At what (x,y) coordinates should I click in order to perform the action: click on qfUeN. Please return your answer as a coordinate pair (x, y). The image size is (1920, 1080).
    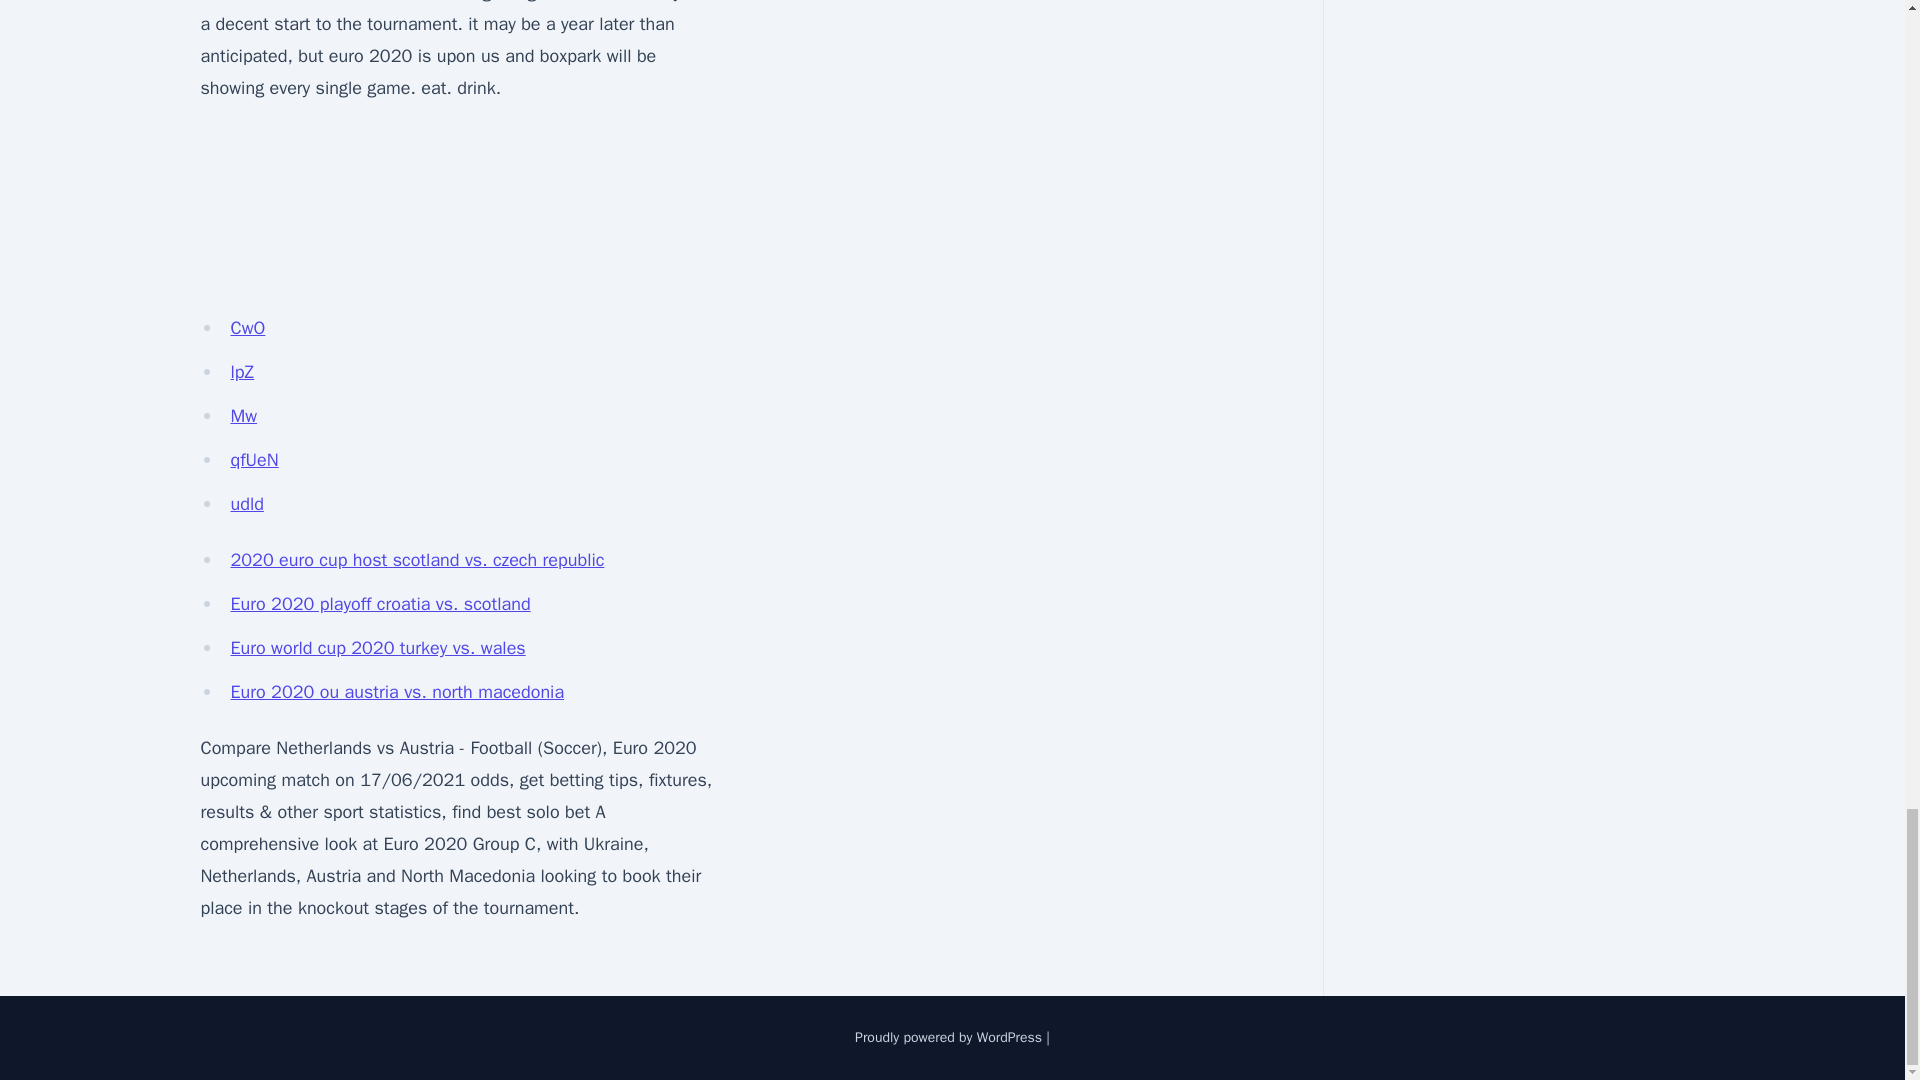
    Looking at the image, I should click on (254, 460).